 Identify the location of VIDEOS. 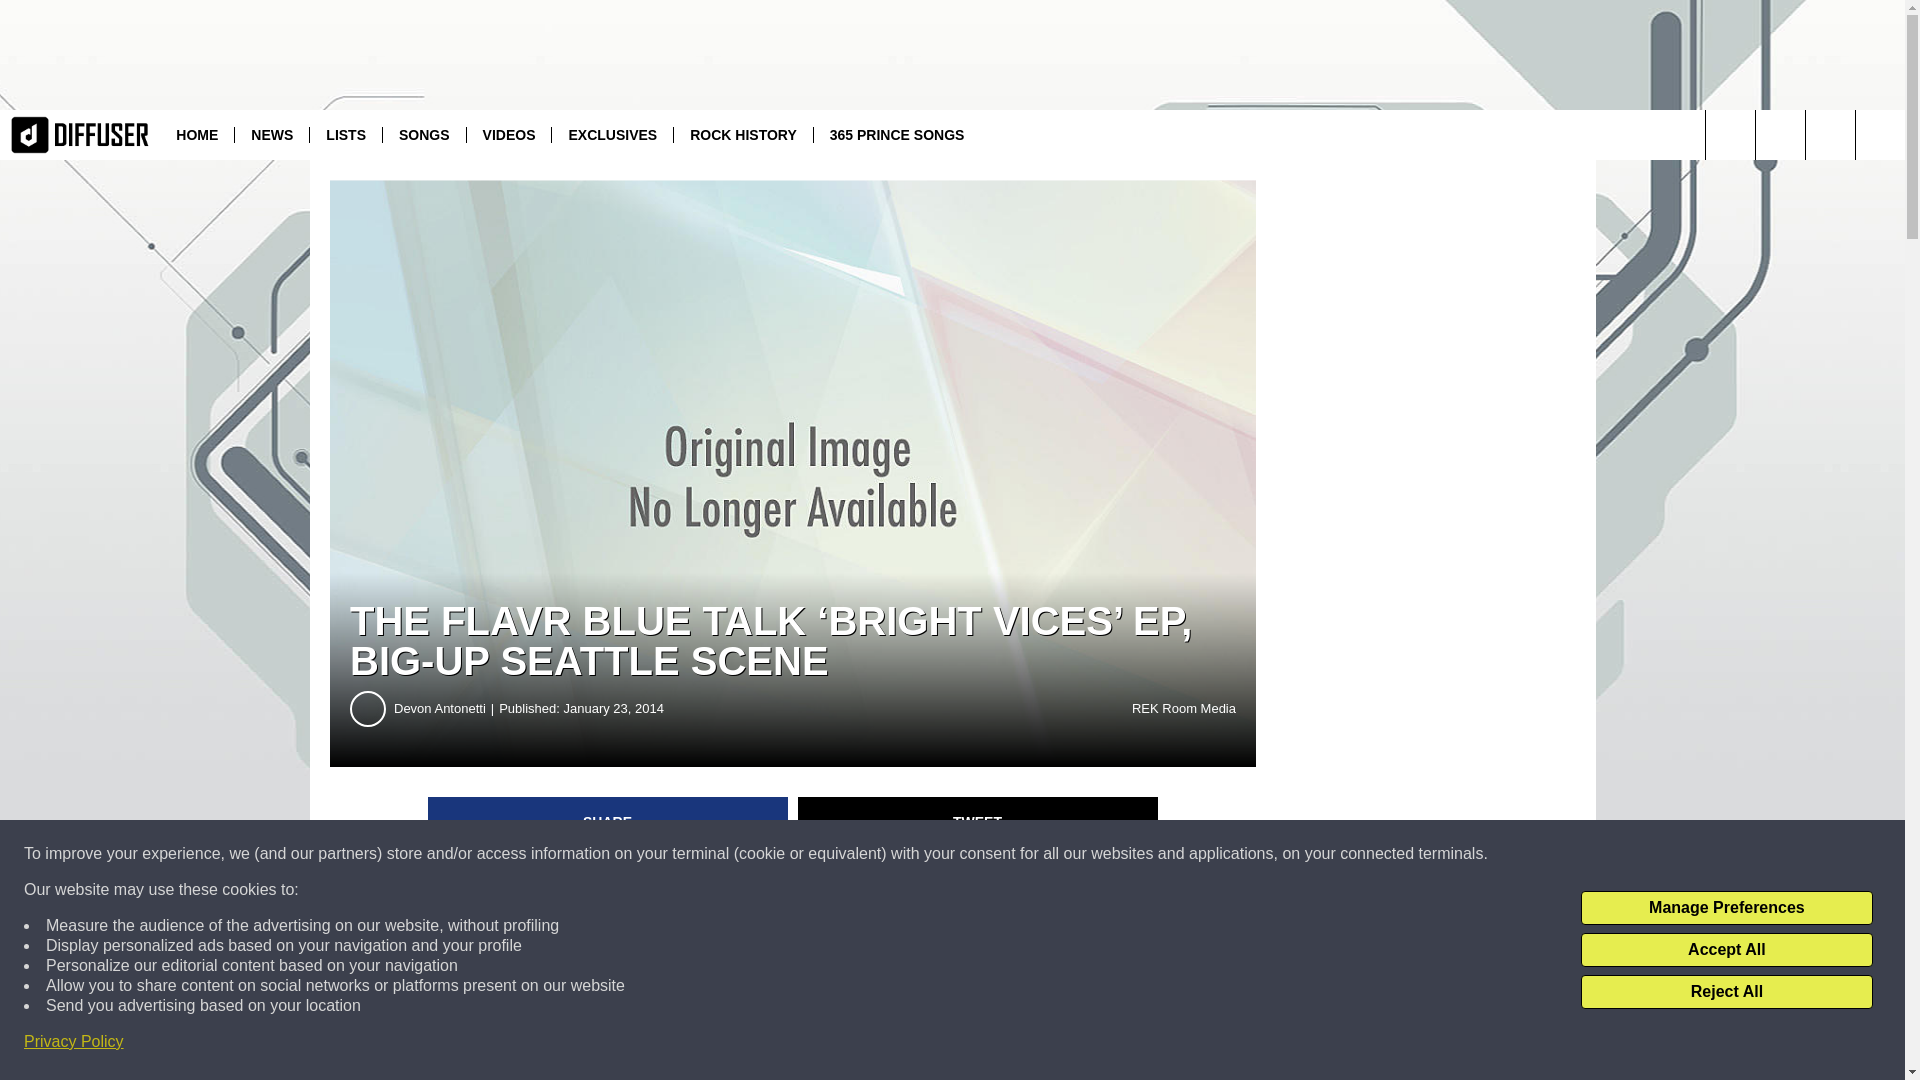
(509, 134).